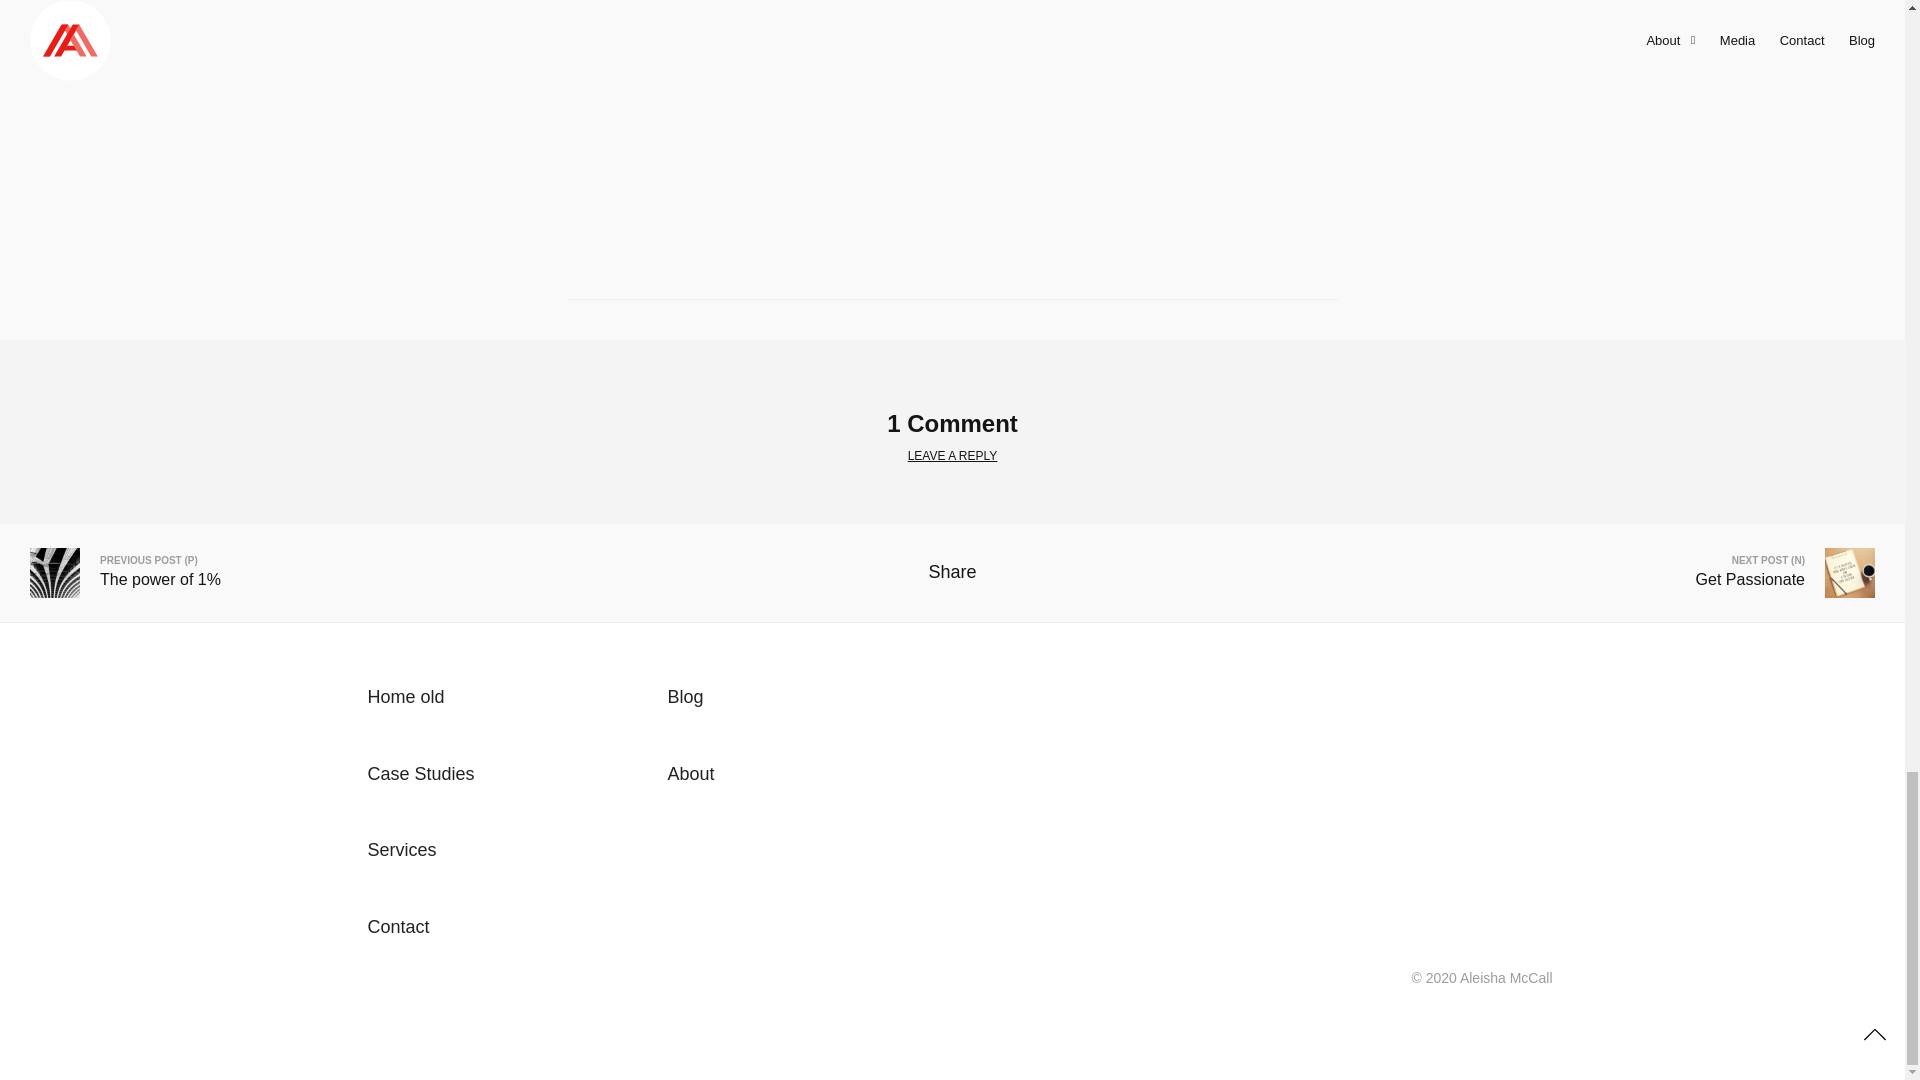  What do you see at coordinates (406, 696) in the screenshot?
I see `Home old` at bounding box center [406, 696].